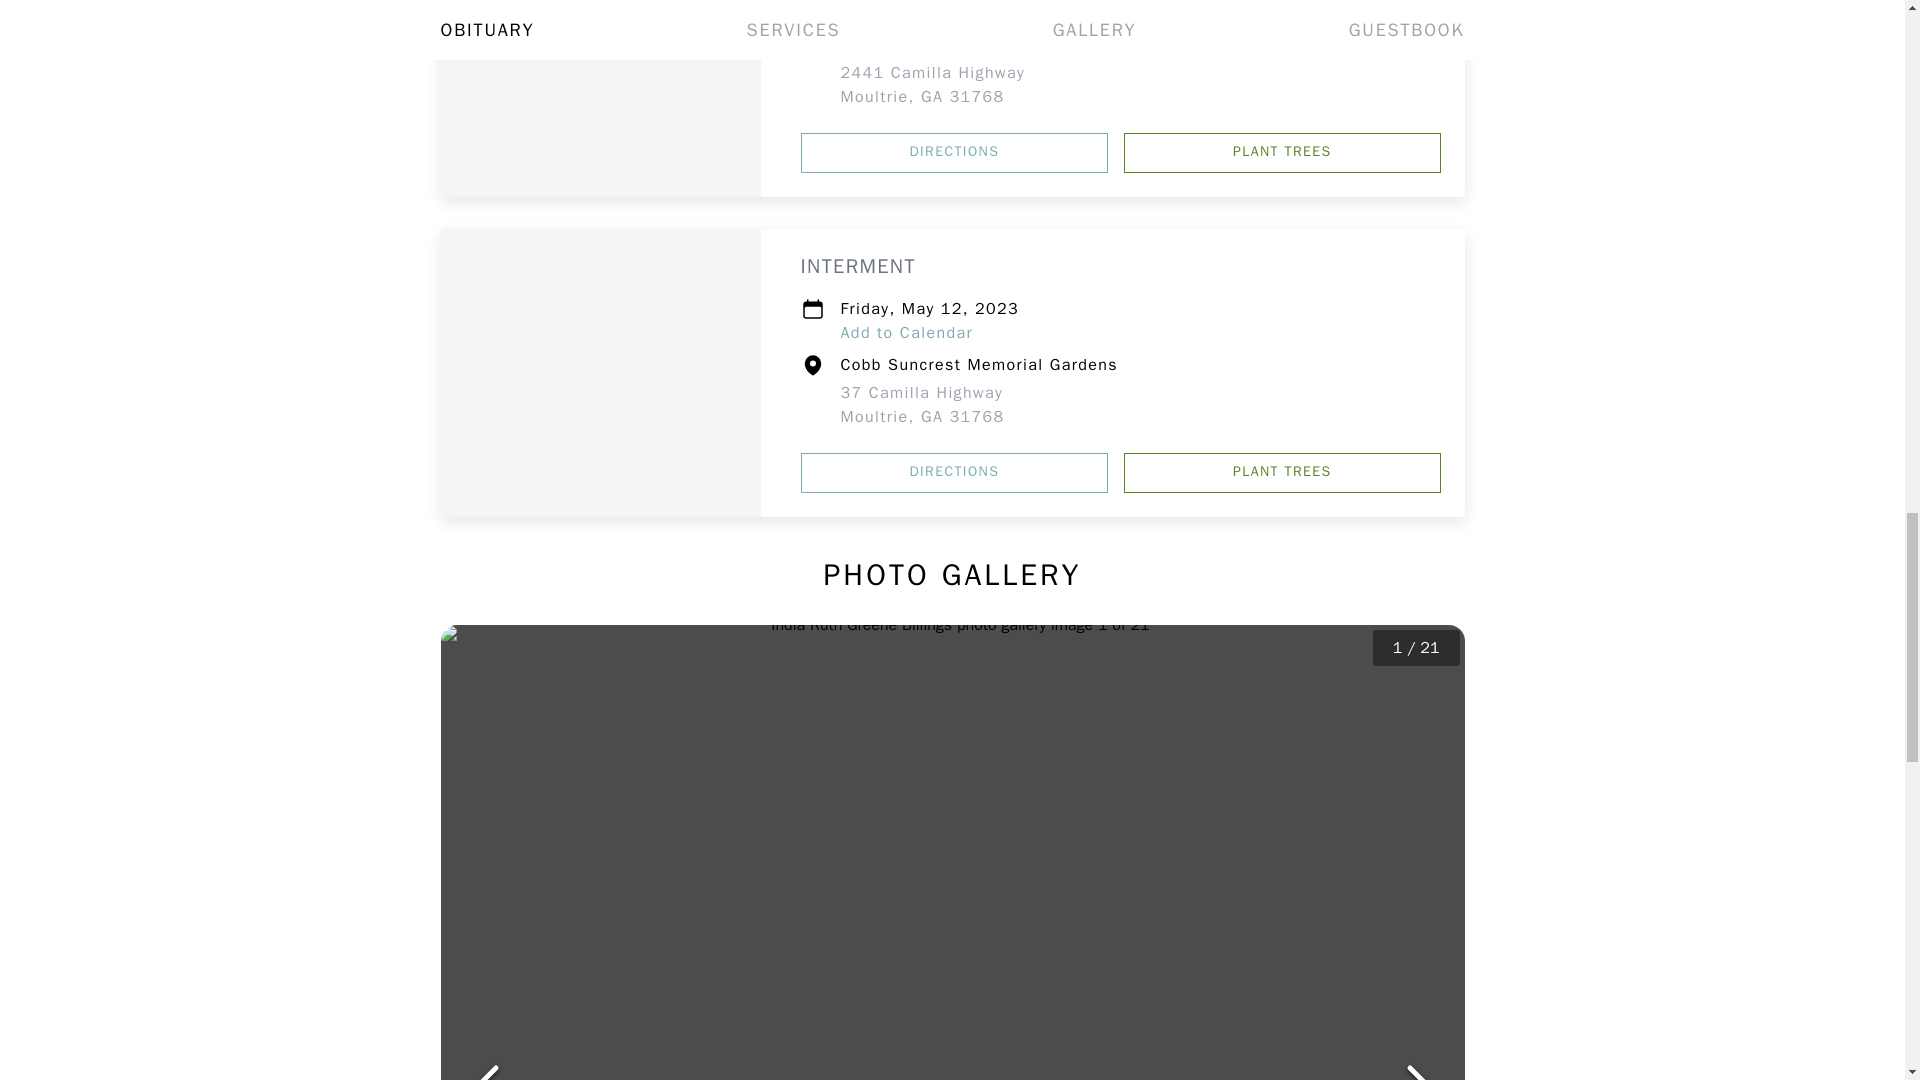 The image size is (1920, 1080). Describe the element at coordinates (954, 152) in the screenshot. I see `DIRECTIONS` at that location.